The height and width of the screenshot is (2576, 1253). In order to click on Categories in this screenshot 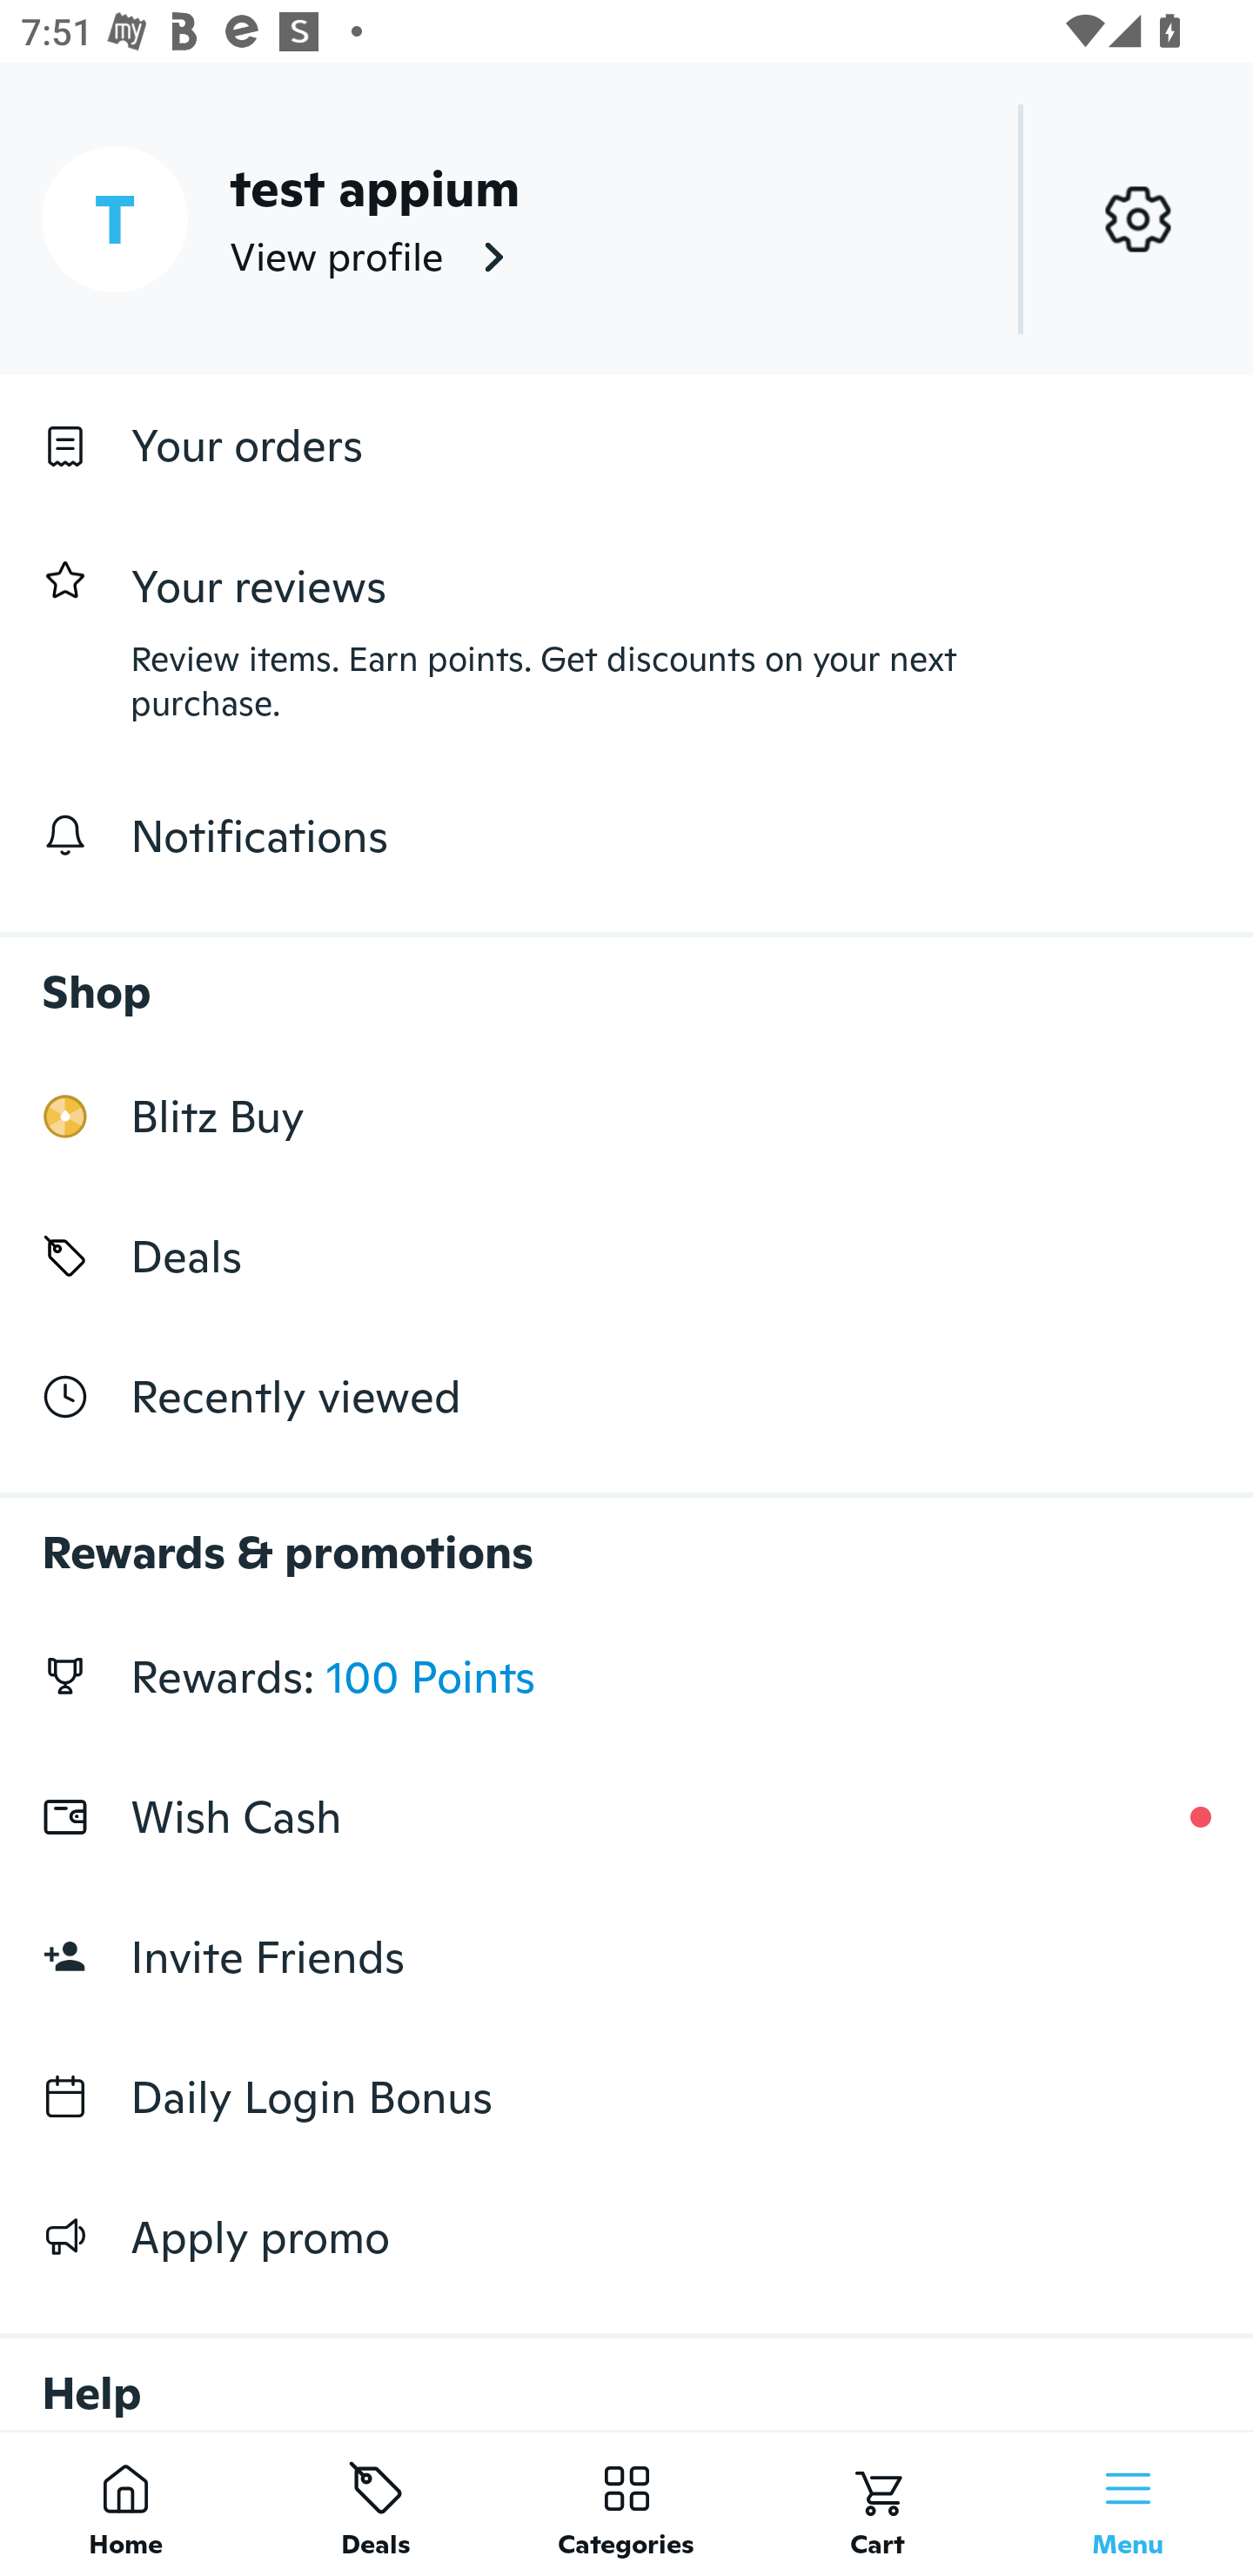, I will do `click(626, 2503)`.